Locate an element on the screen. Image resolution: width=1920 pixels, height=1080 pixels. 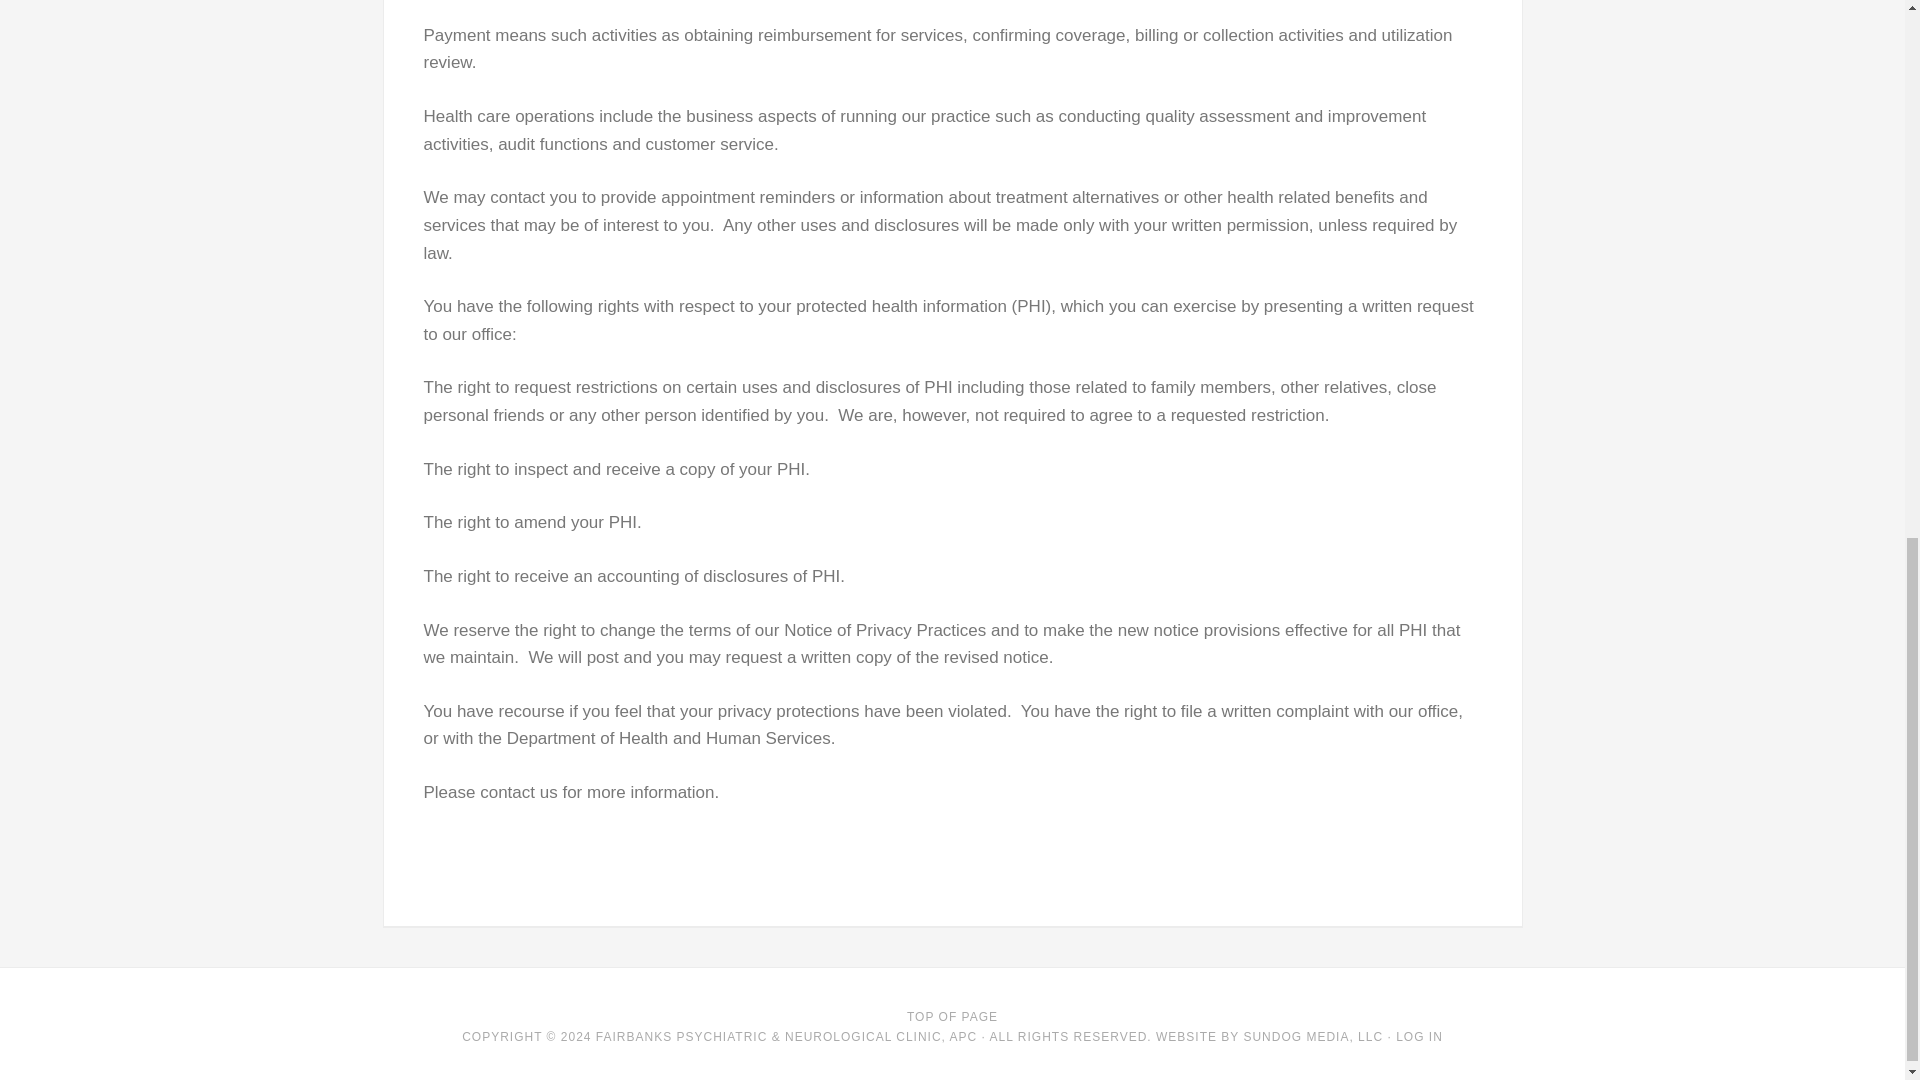
TOP OF PAGE is located at coordinates (952, 1016).